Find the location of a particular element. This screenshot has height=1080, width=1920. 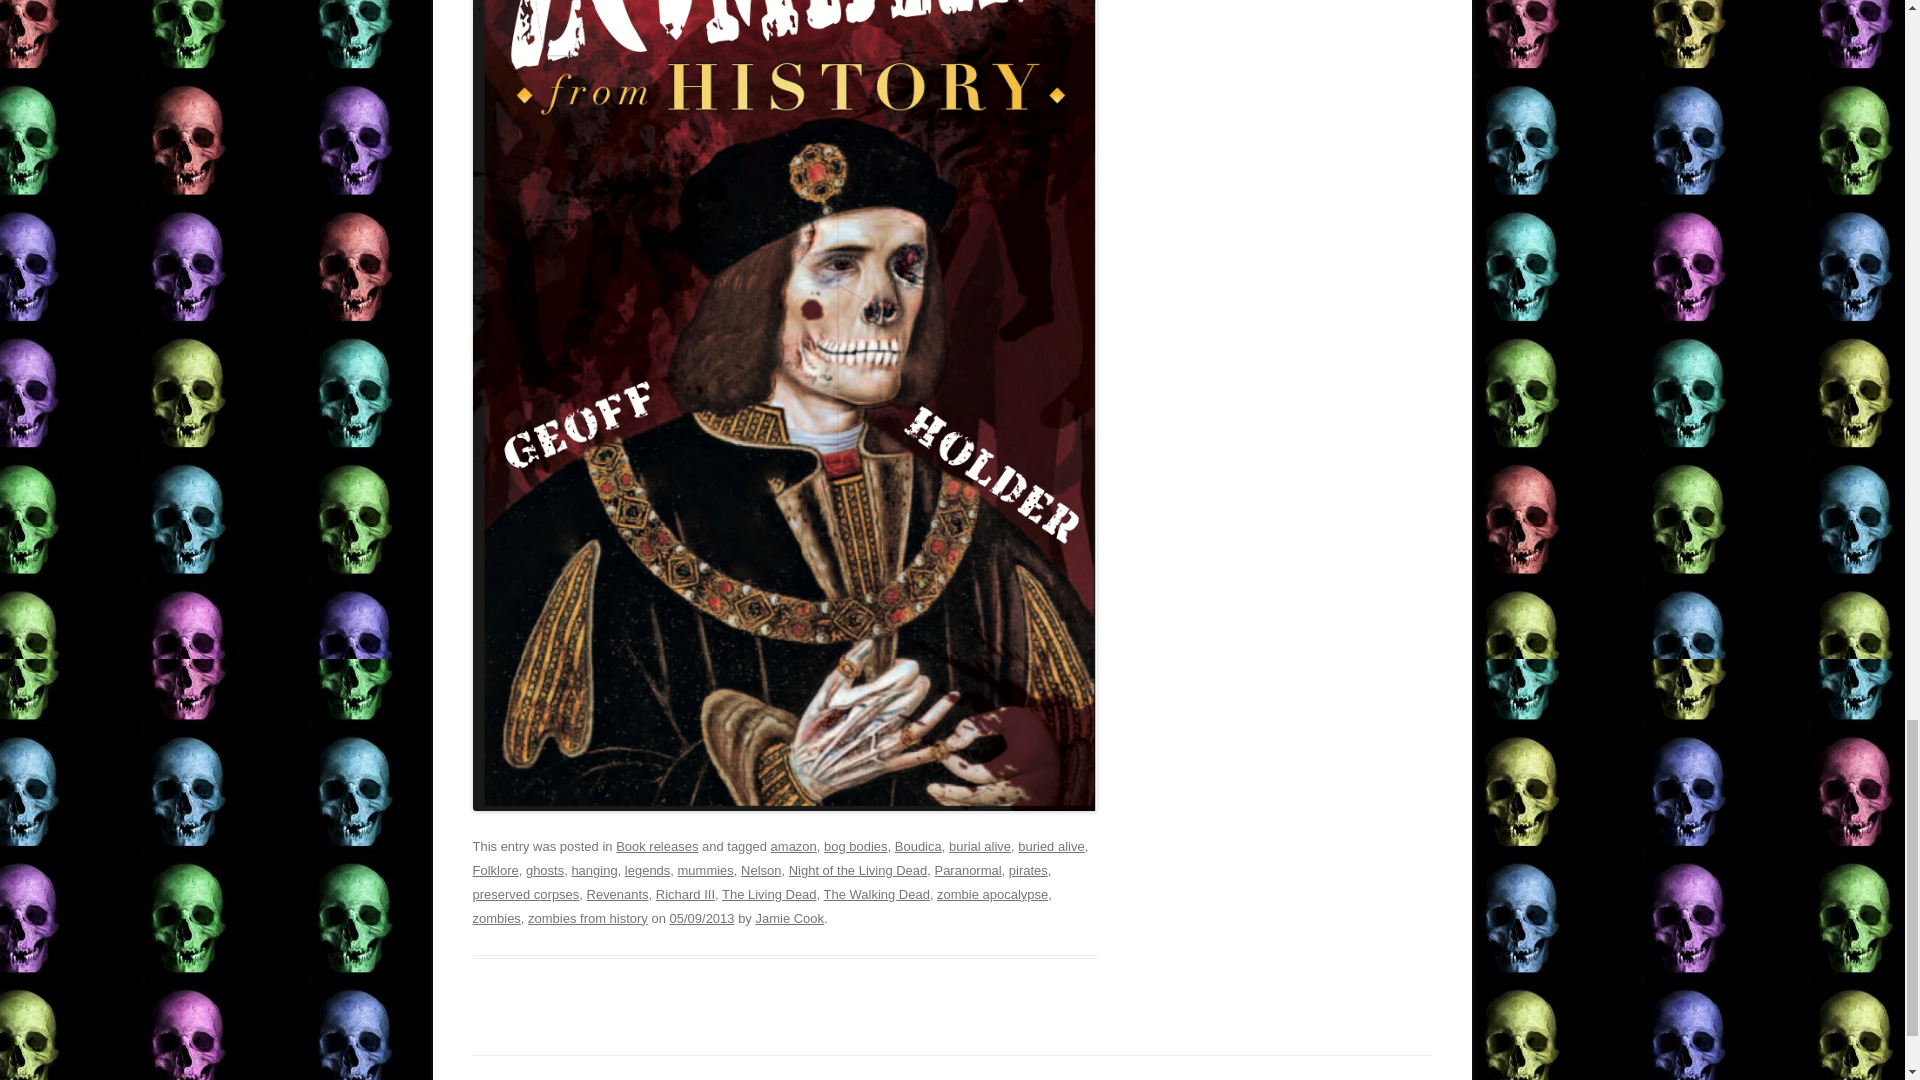

Nelson is located at coordinates (761, 870).